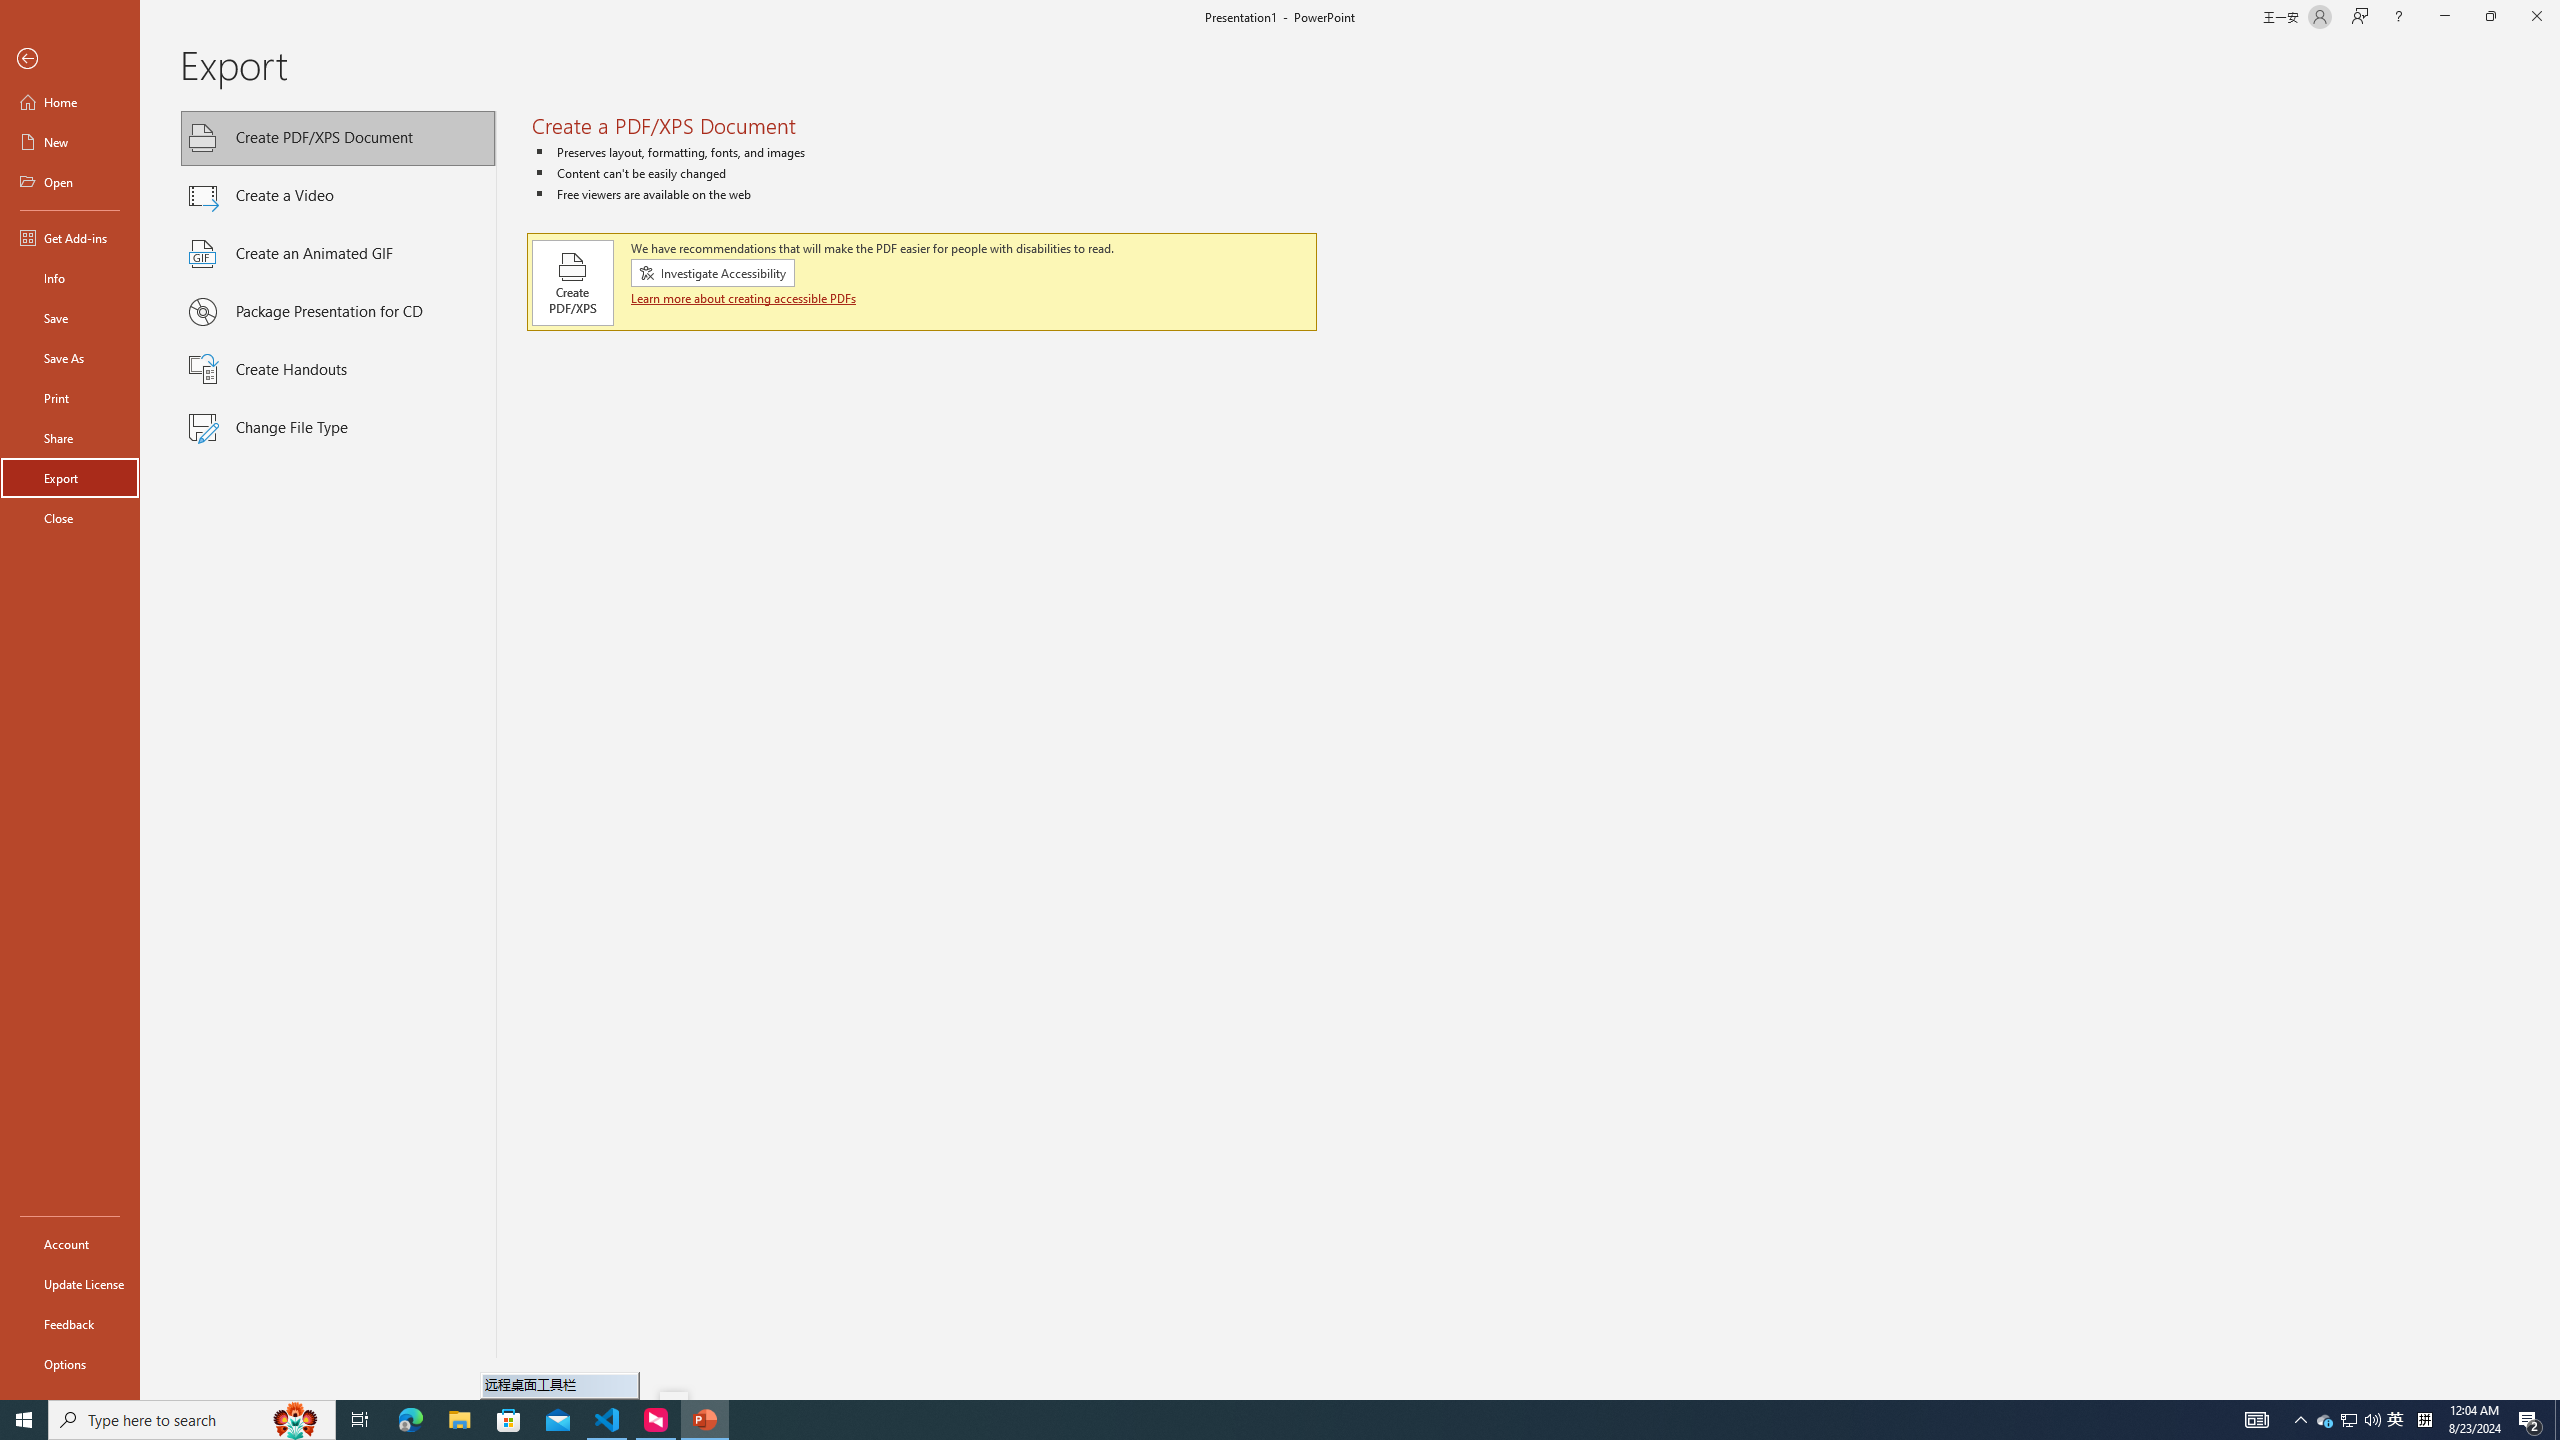 The width and height of the screenshot is (2560, 1440). Describe the element at coordinates (70, 1324) in the screenshot. I see `Feedback` at that location.